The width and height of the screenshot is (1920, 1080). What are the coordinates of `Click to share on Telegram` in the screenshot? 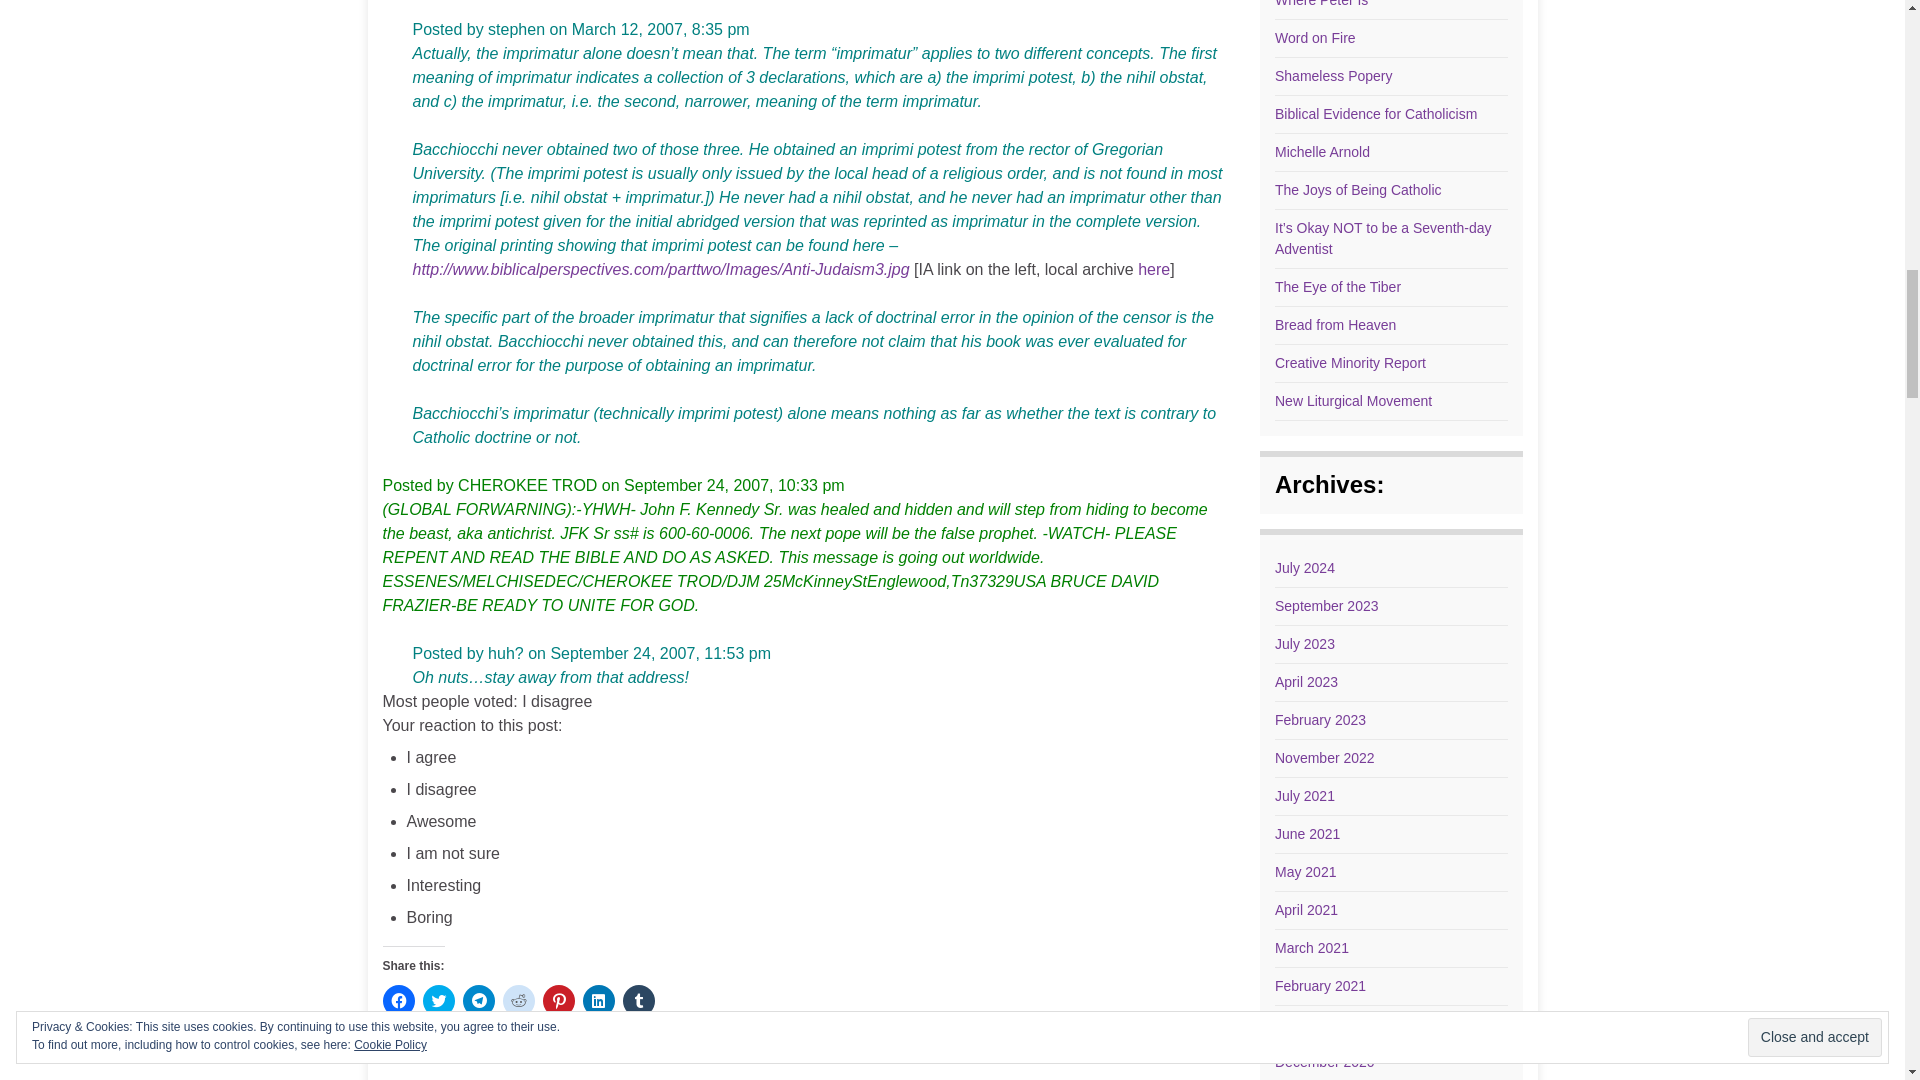 It's located at (478, 1000).